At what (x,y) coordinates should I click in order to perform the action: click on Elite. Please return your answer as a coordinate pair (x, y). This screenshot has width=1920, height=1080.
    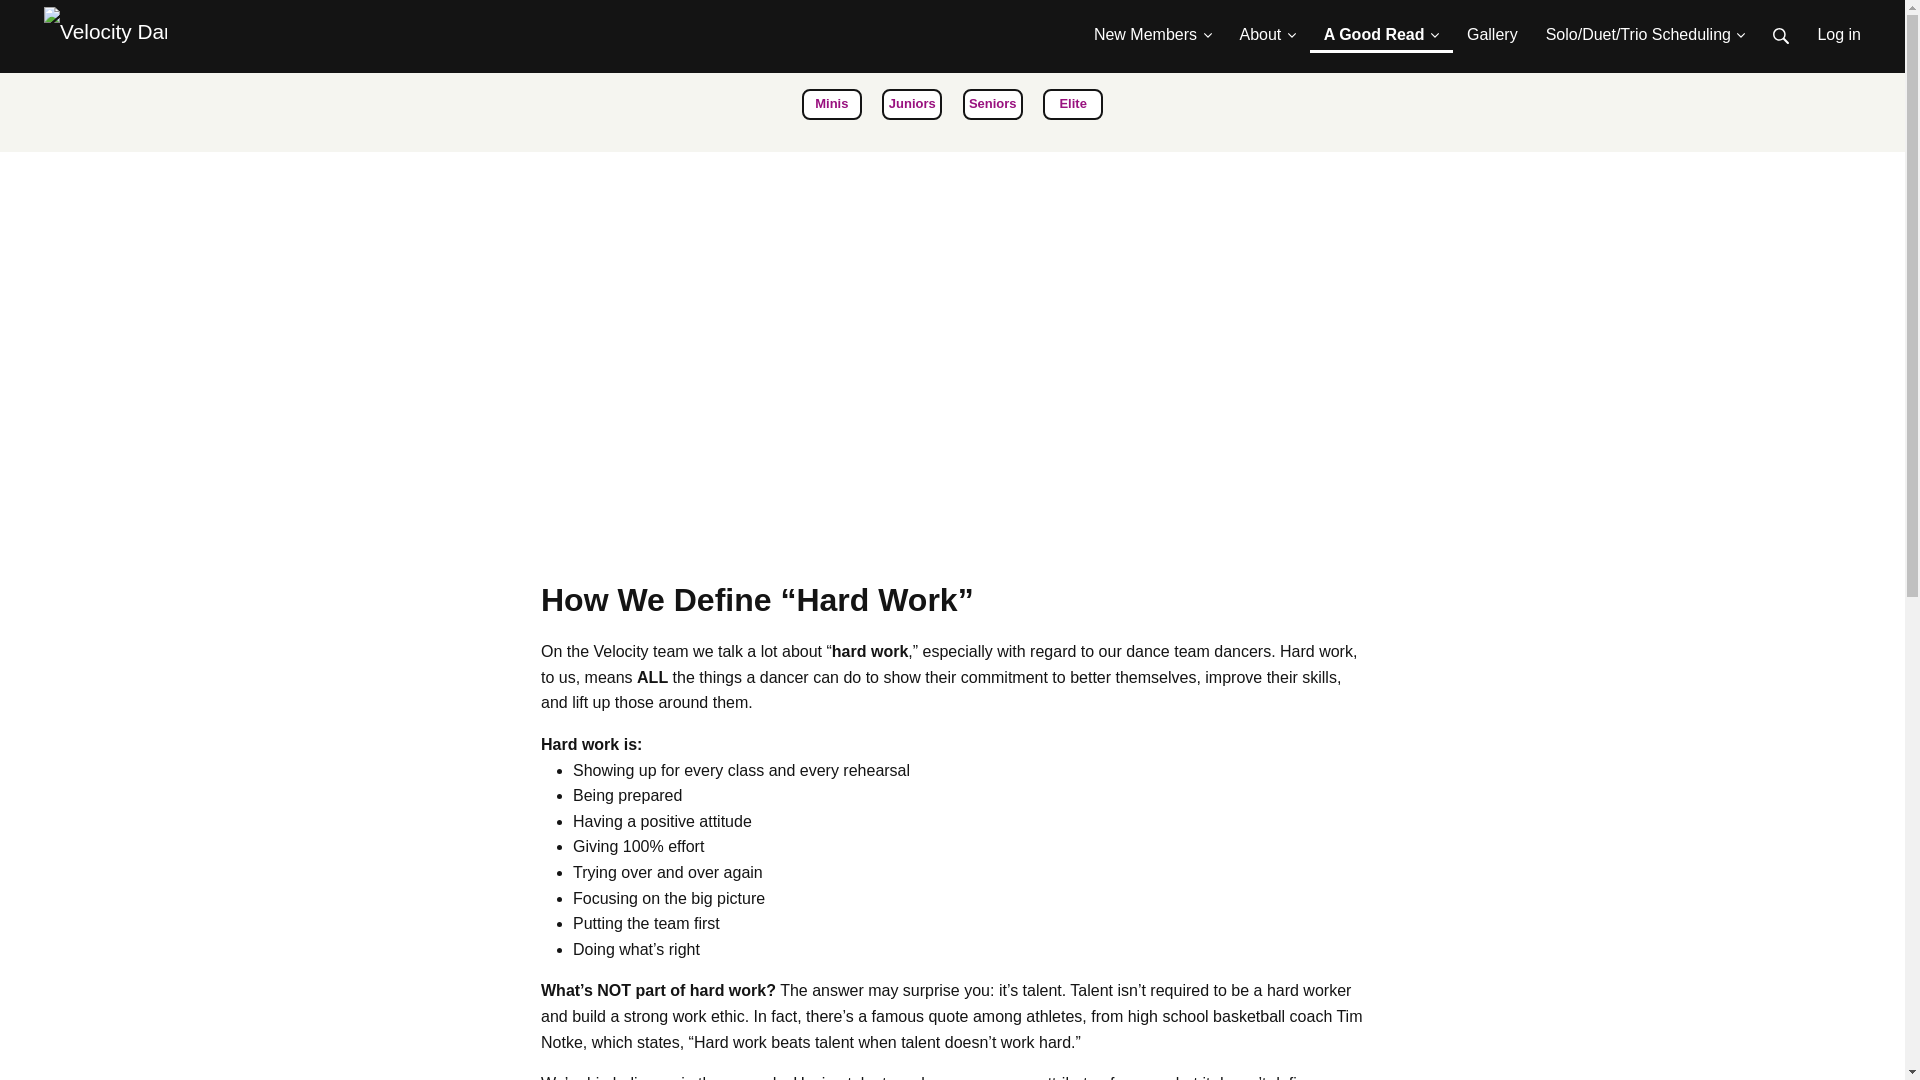
    Looking at the image, I should click on (1072, 104).